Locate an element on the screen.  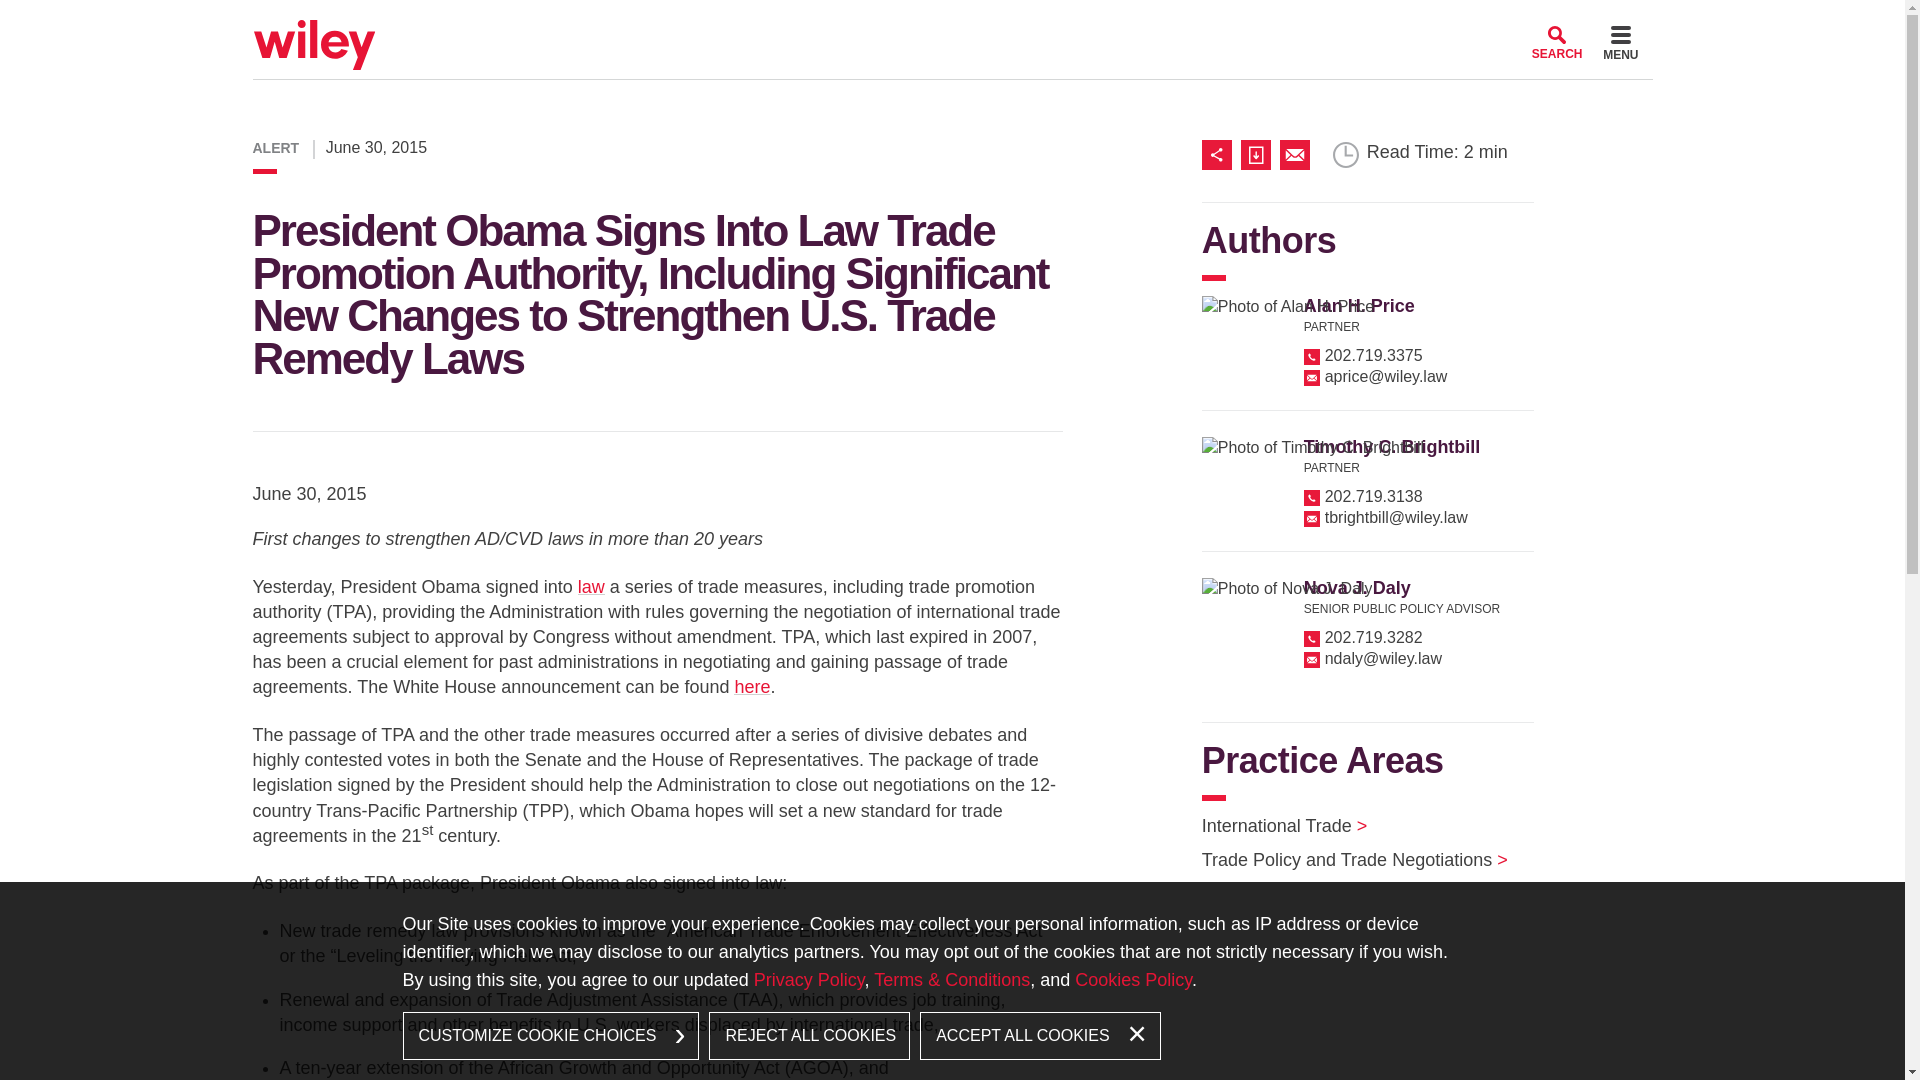
MENU is located at coordinates (1620, 46).